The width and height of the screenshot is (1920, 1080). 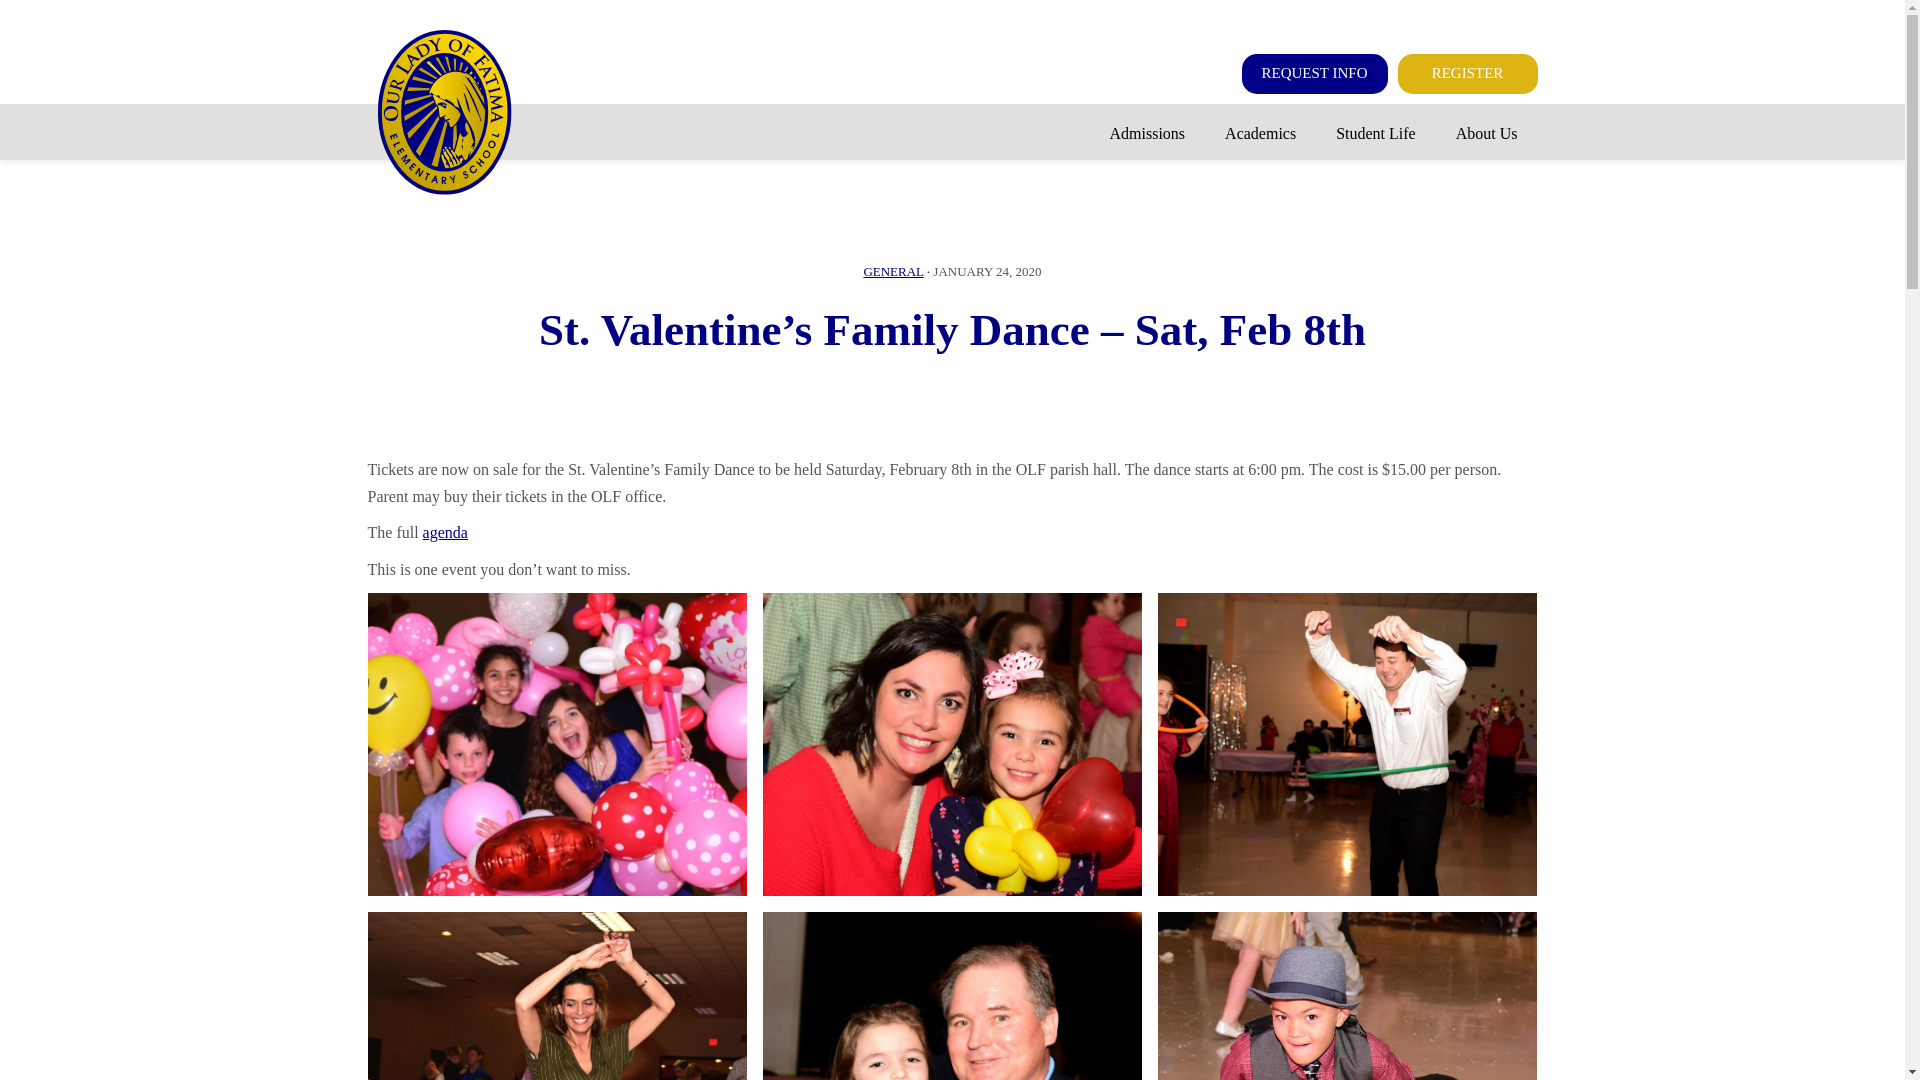 I want to click on Academics, so click(x=1260, y=134).